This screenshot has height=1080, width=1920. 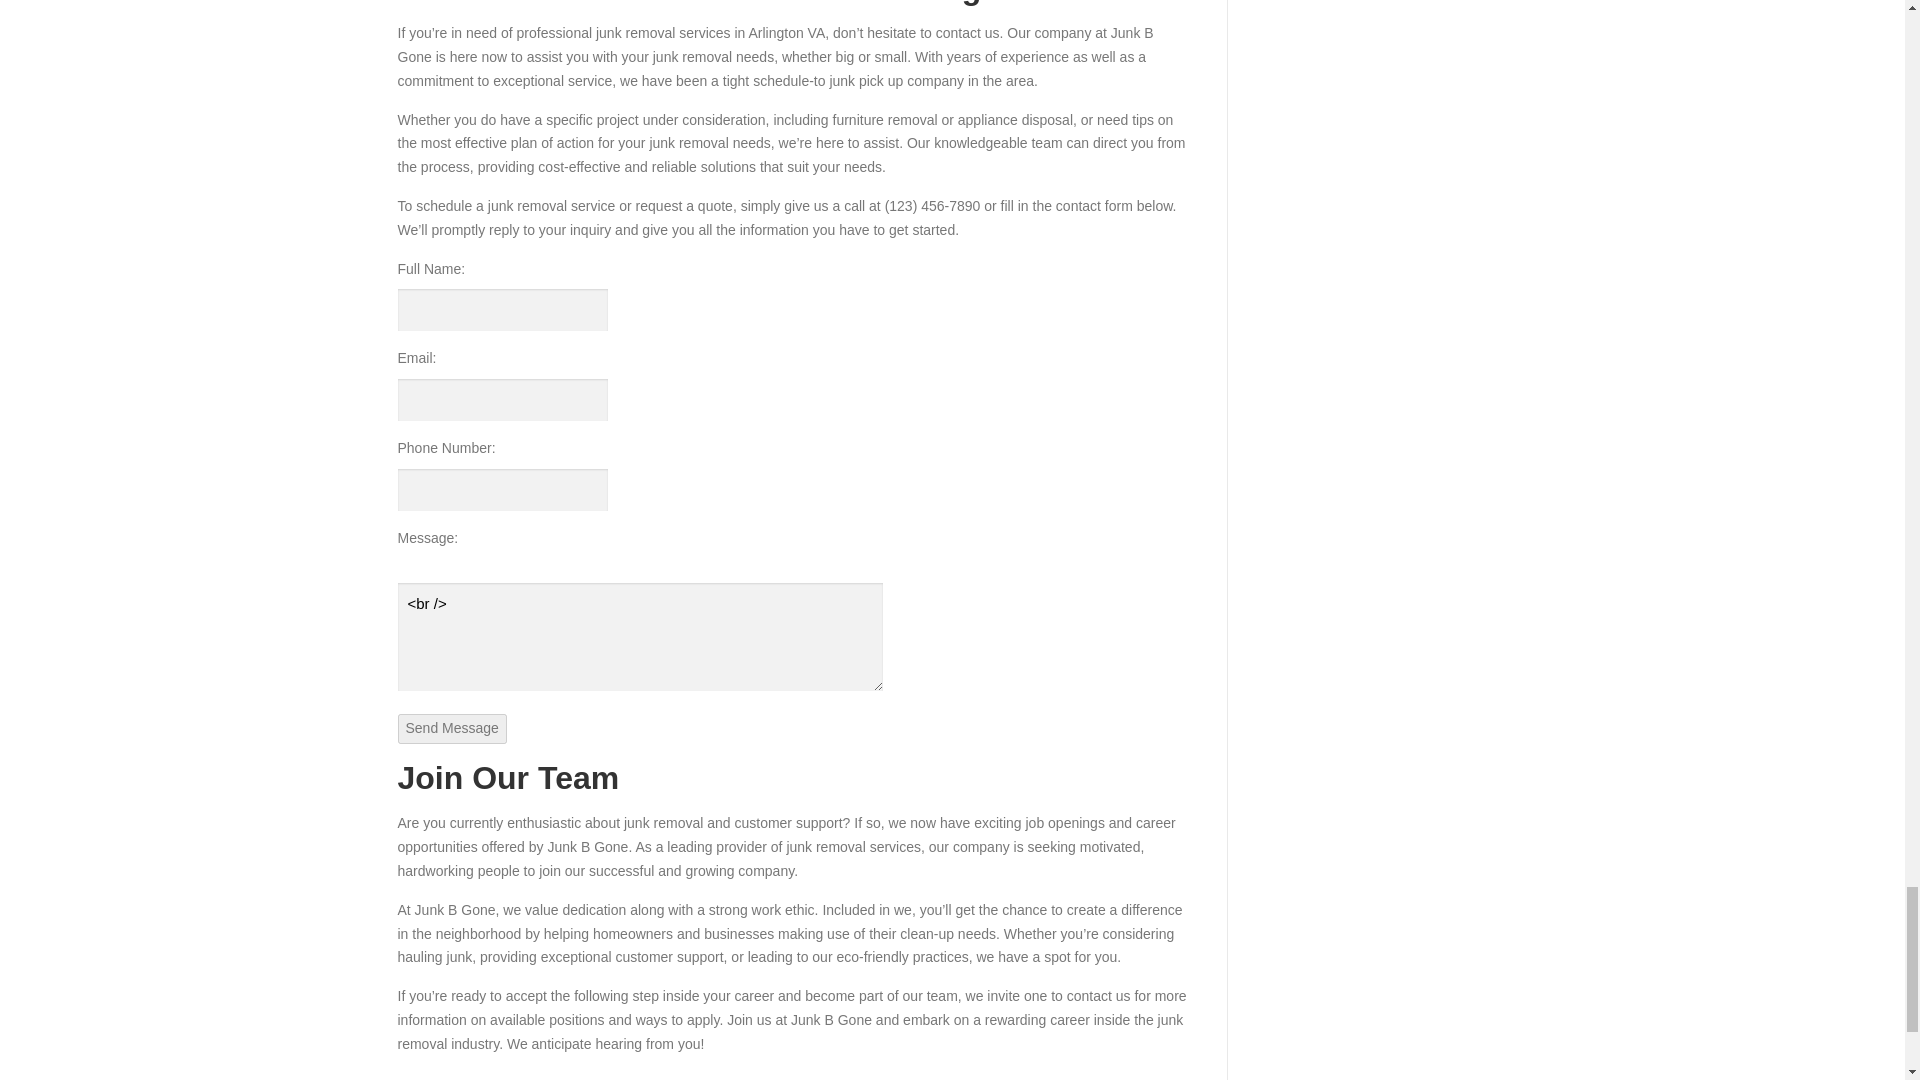 I want to click on Send Message, so click(x=452, y=728).